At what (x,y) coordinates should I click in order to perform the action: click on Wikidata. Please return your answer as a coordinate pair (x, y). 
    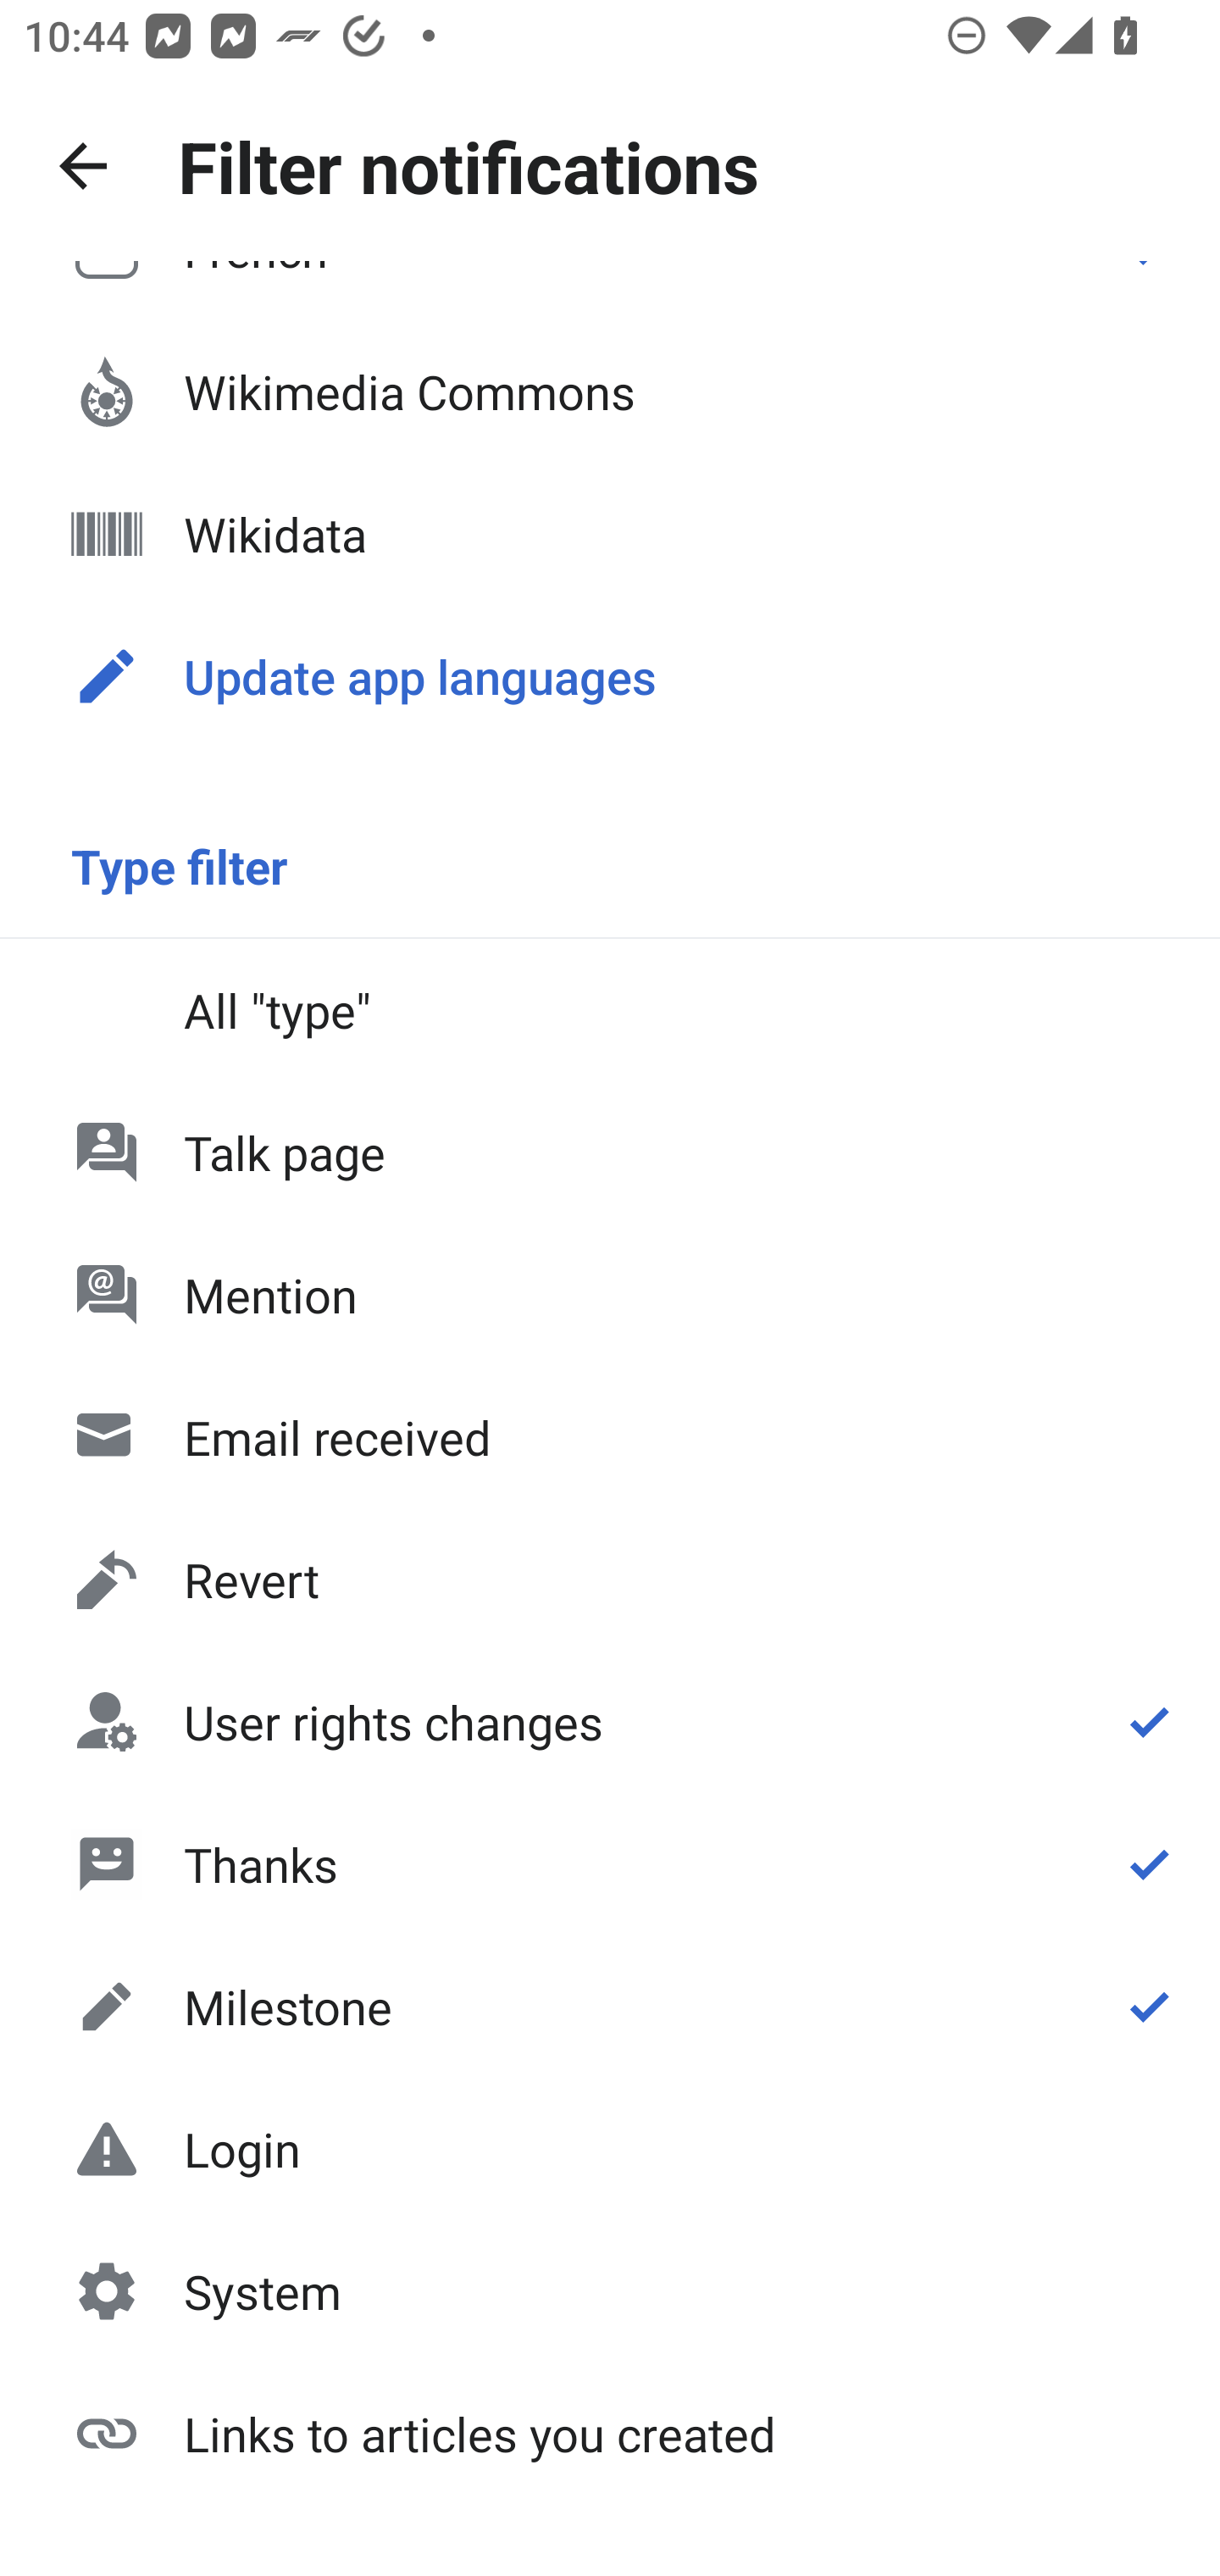
    Looking at the image, I should click on (610, 534).